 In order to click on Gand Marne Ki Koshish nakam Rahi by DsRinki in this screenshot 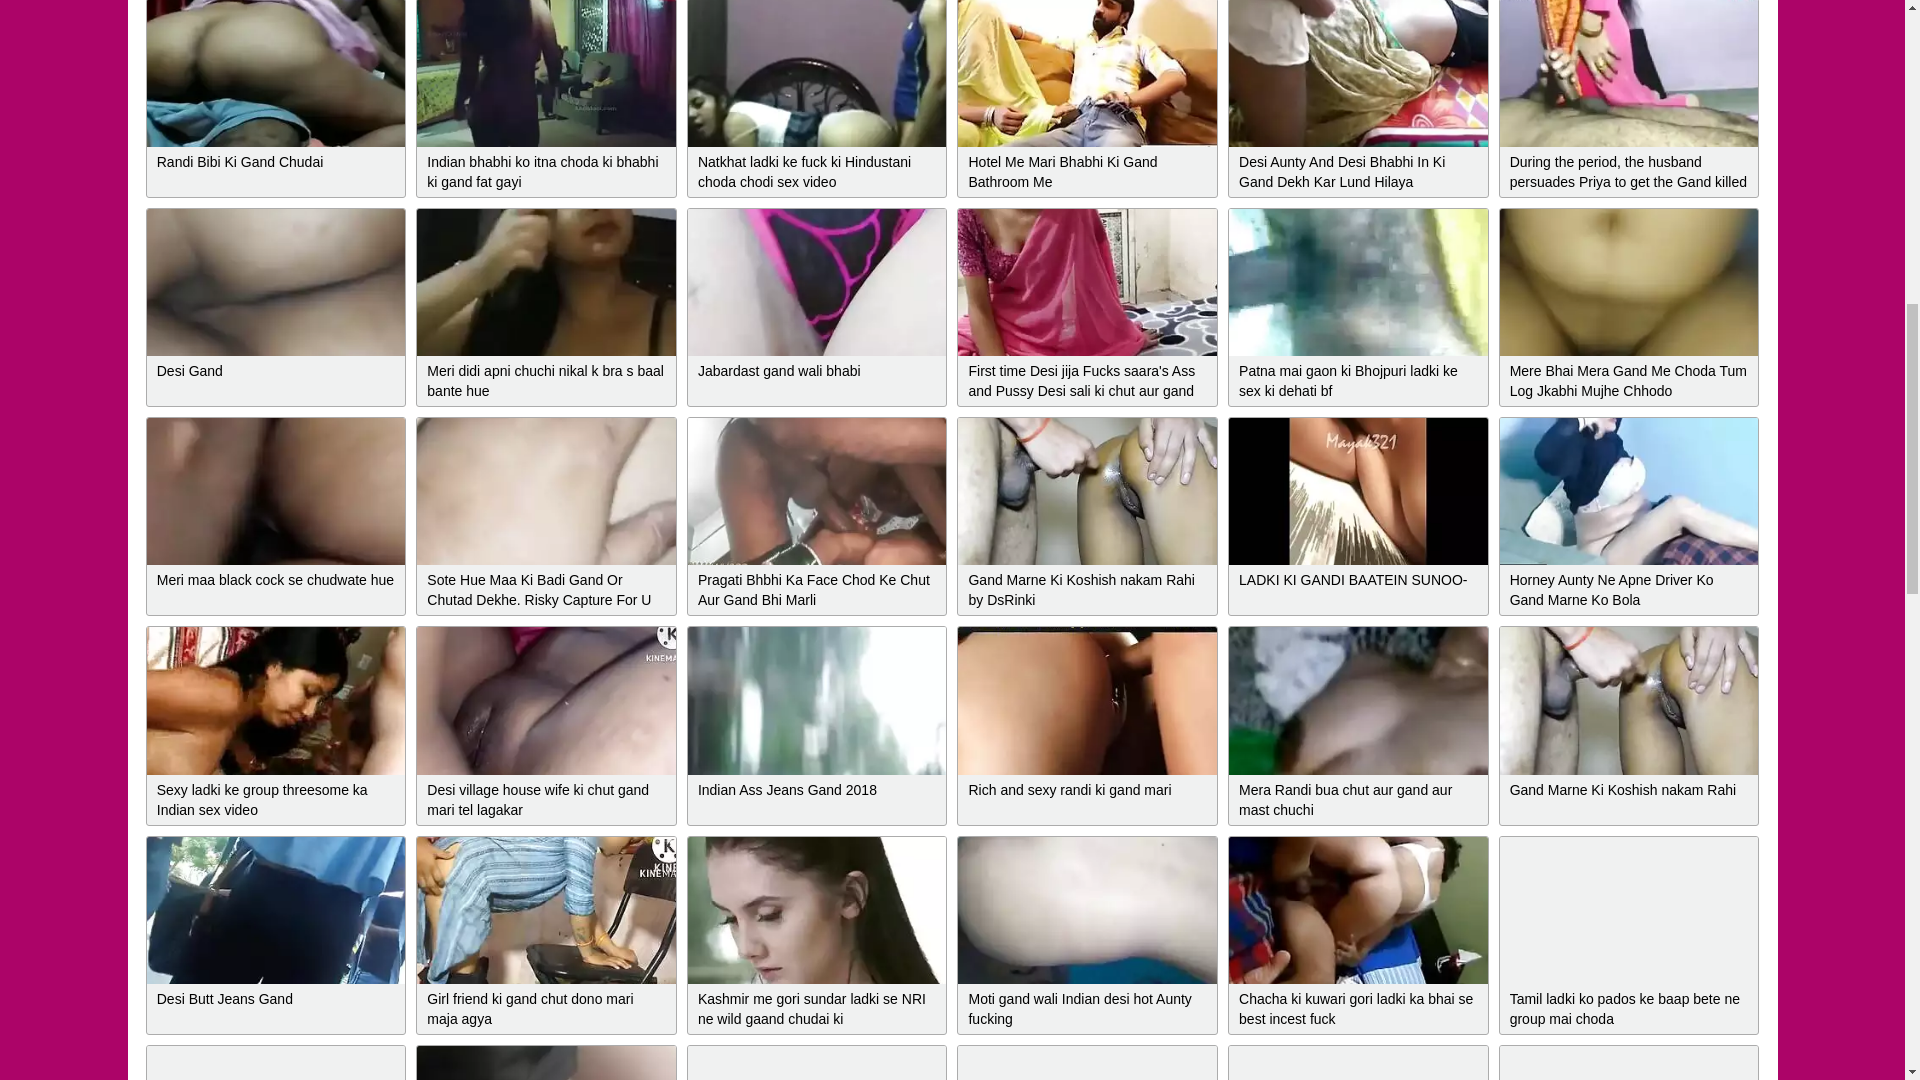, I will do `click(1088, 490)`.